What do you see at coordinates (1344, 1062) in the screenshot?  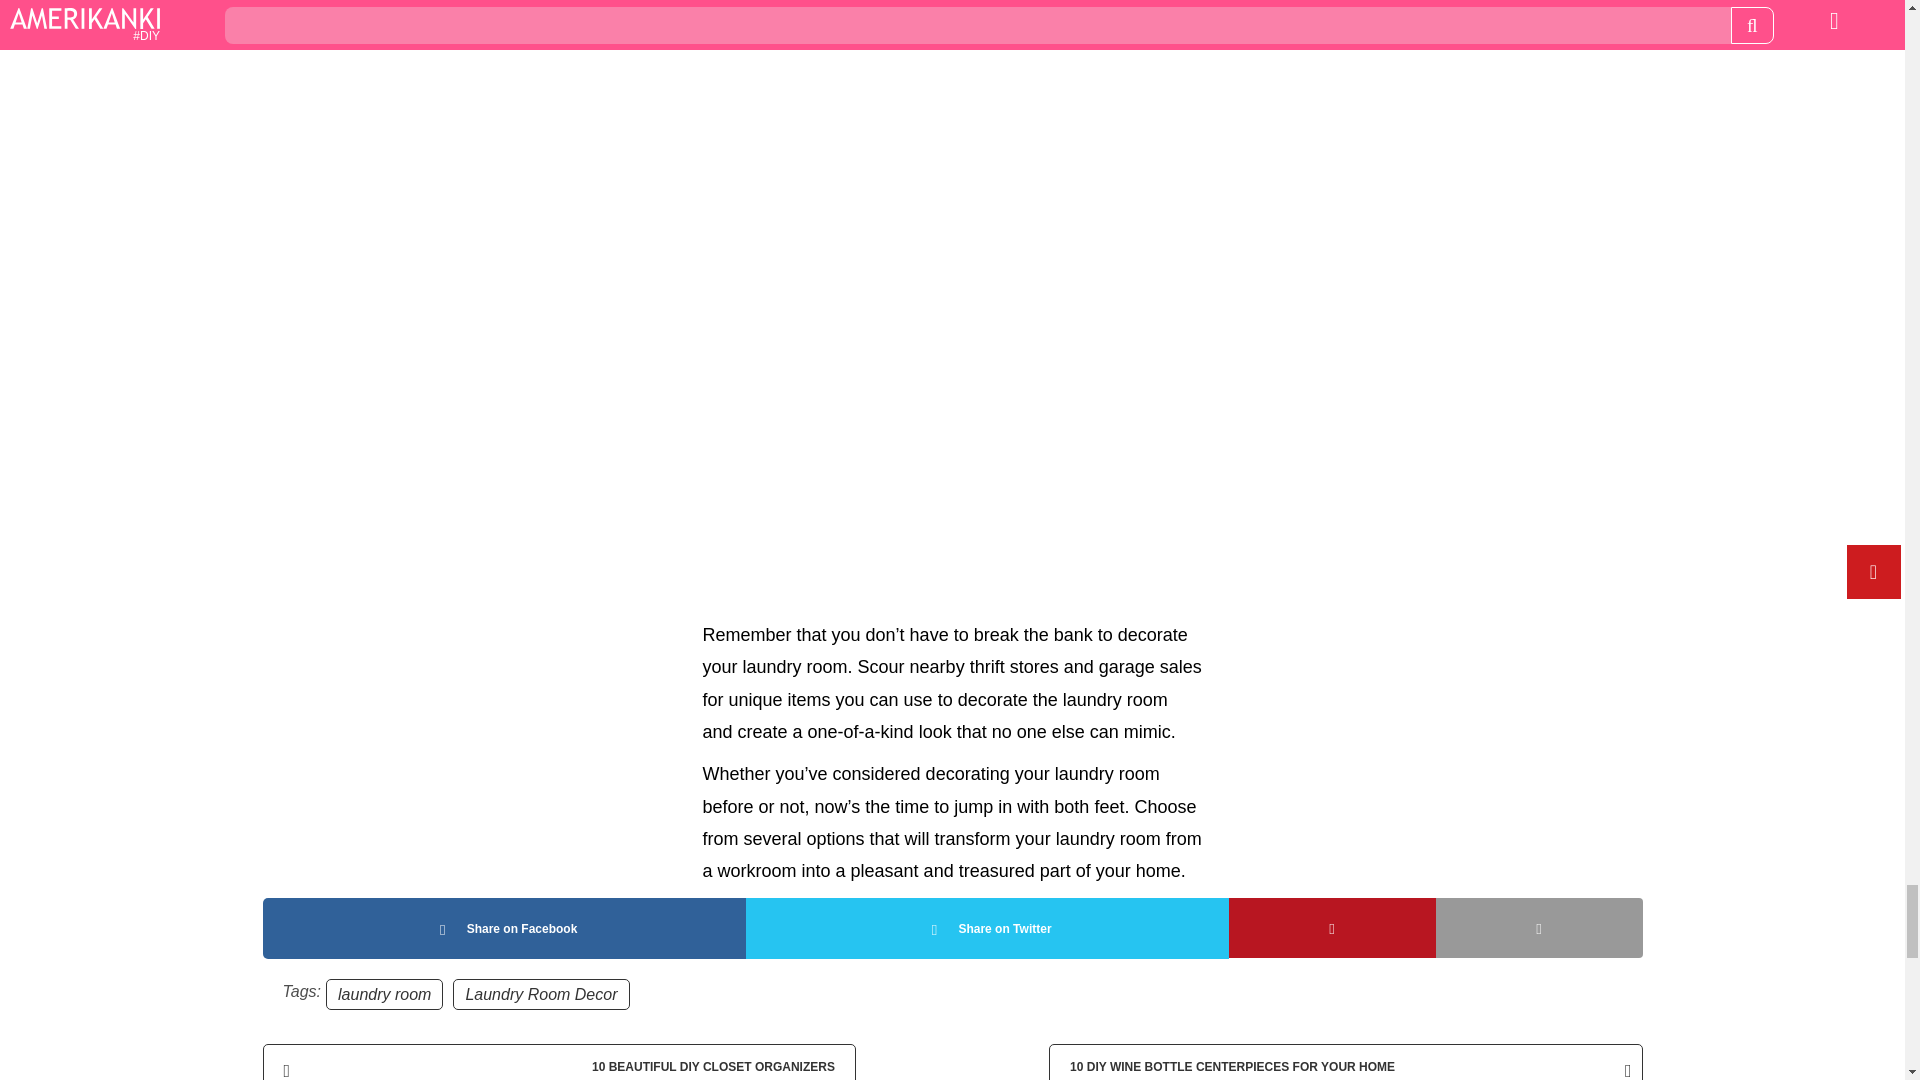 I see `10 DIY WINE BOTTLE CENTERPIECES FOR YOUR HOME` at bounding box center [1344, 1062].